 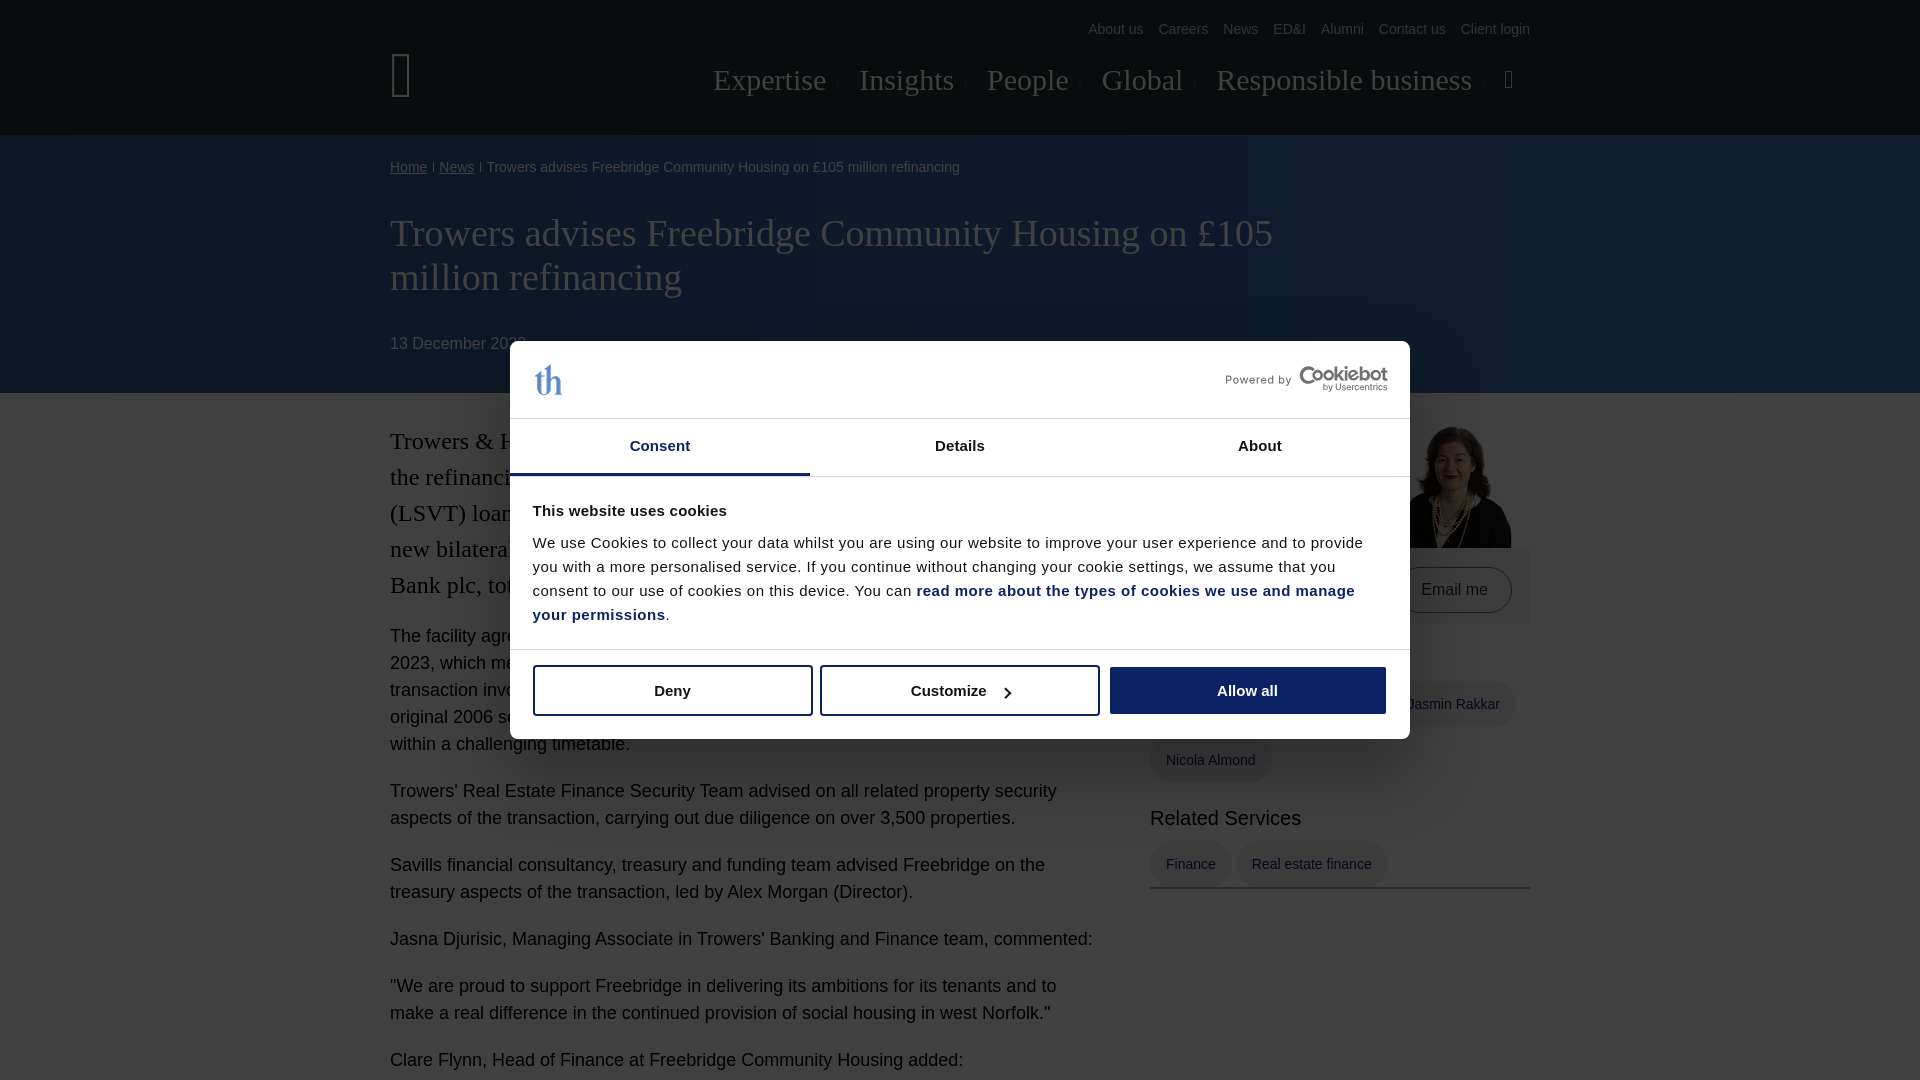 I want to click on Consent, so click(x=660, y=448).